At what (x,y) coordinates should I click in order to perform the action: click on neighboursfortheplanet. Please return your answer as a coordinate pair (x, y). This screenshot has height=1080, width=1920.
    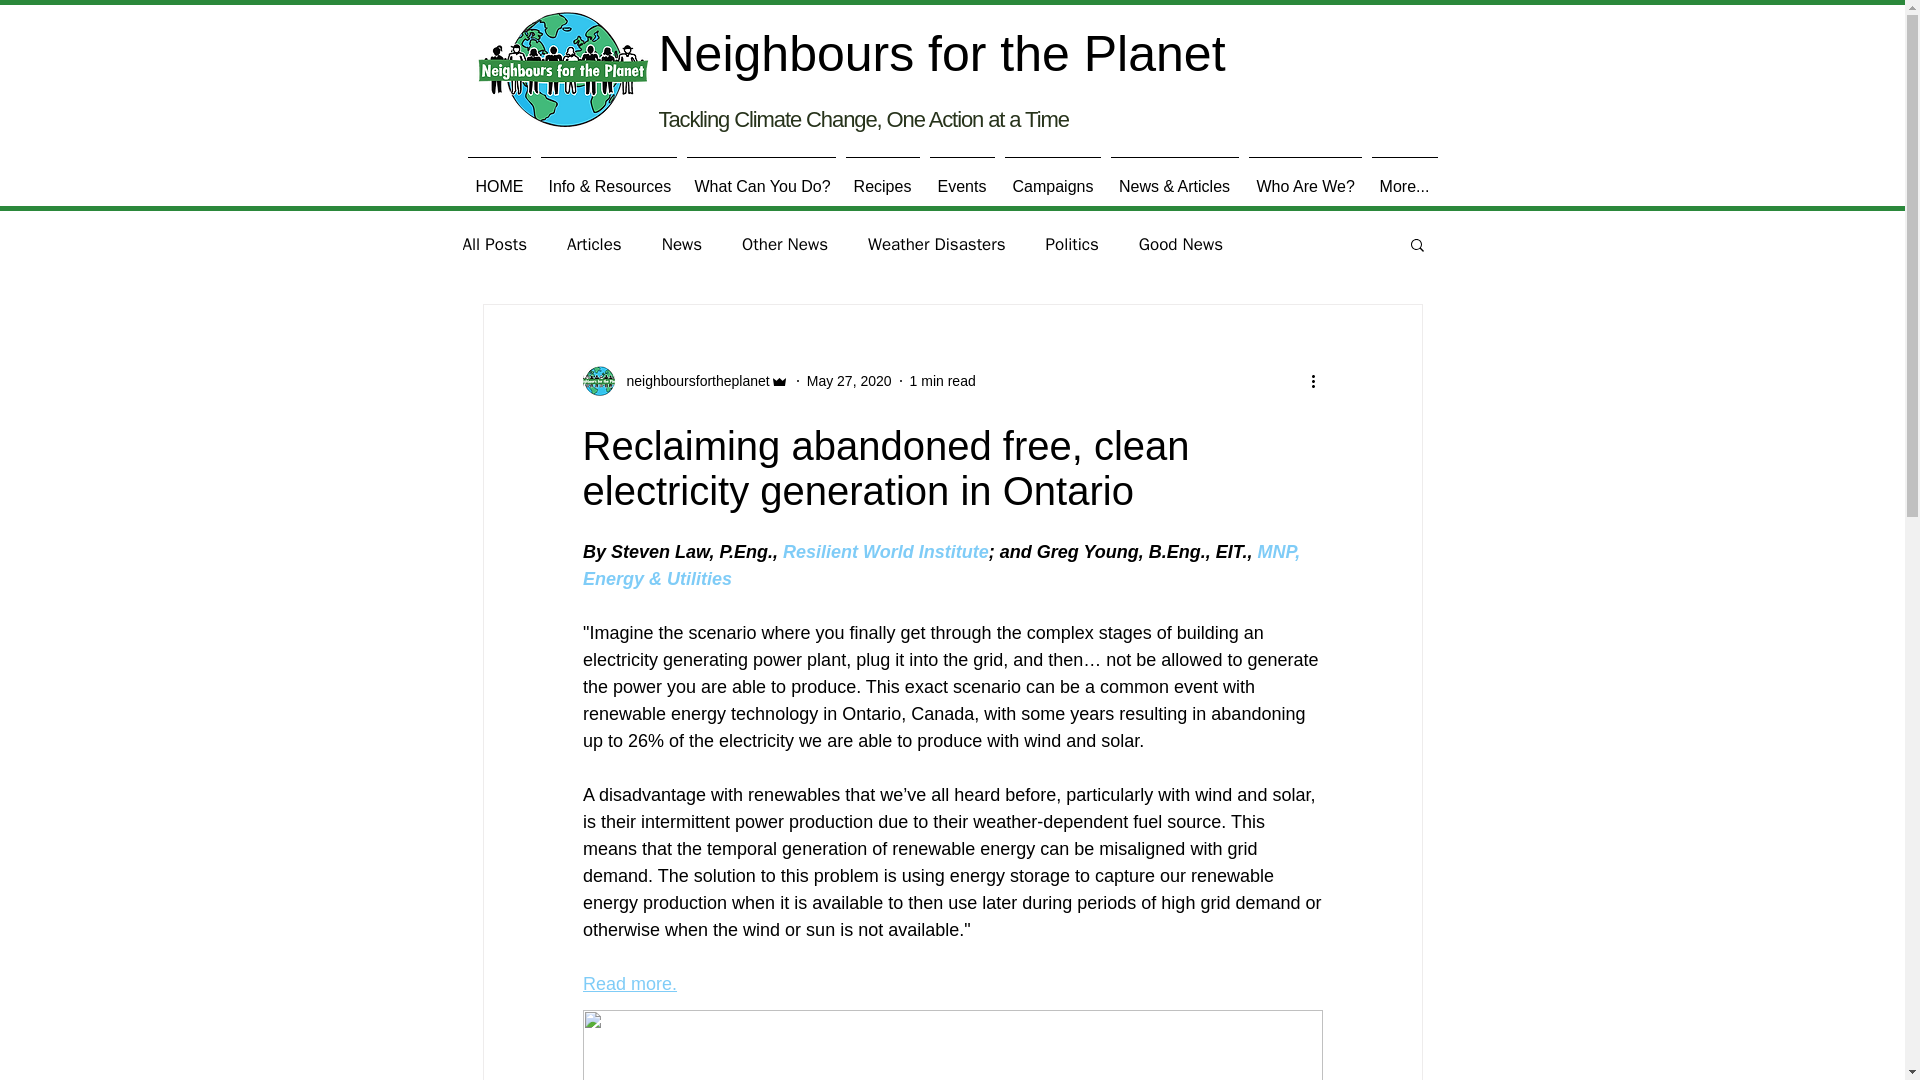
    Looking at the image, I should click on (692, 380).